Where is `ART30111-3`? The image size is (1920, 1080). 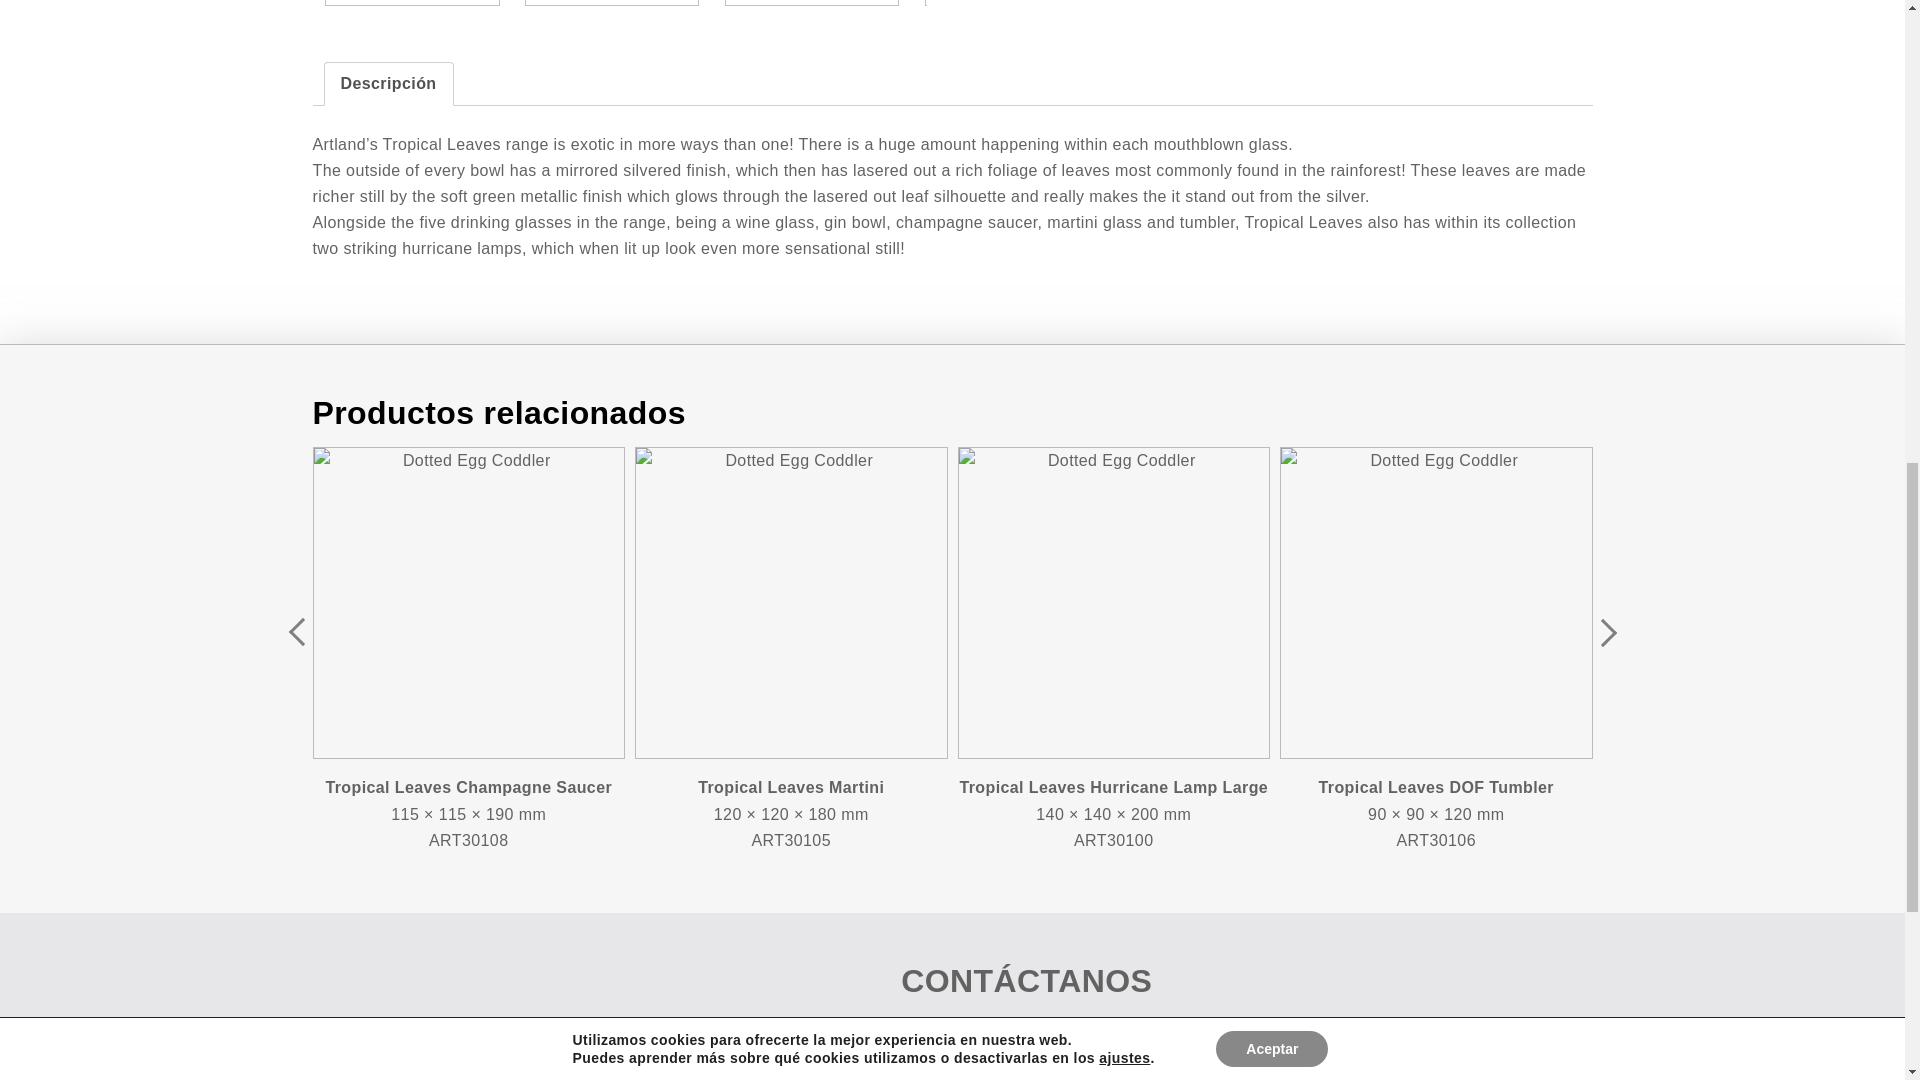 ART30111-3 is located at coordinates (611, 2).